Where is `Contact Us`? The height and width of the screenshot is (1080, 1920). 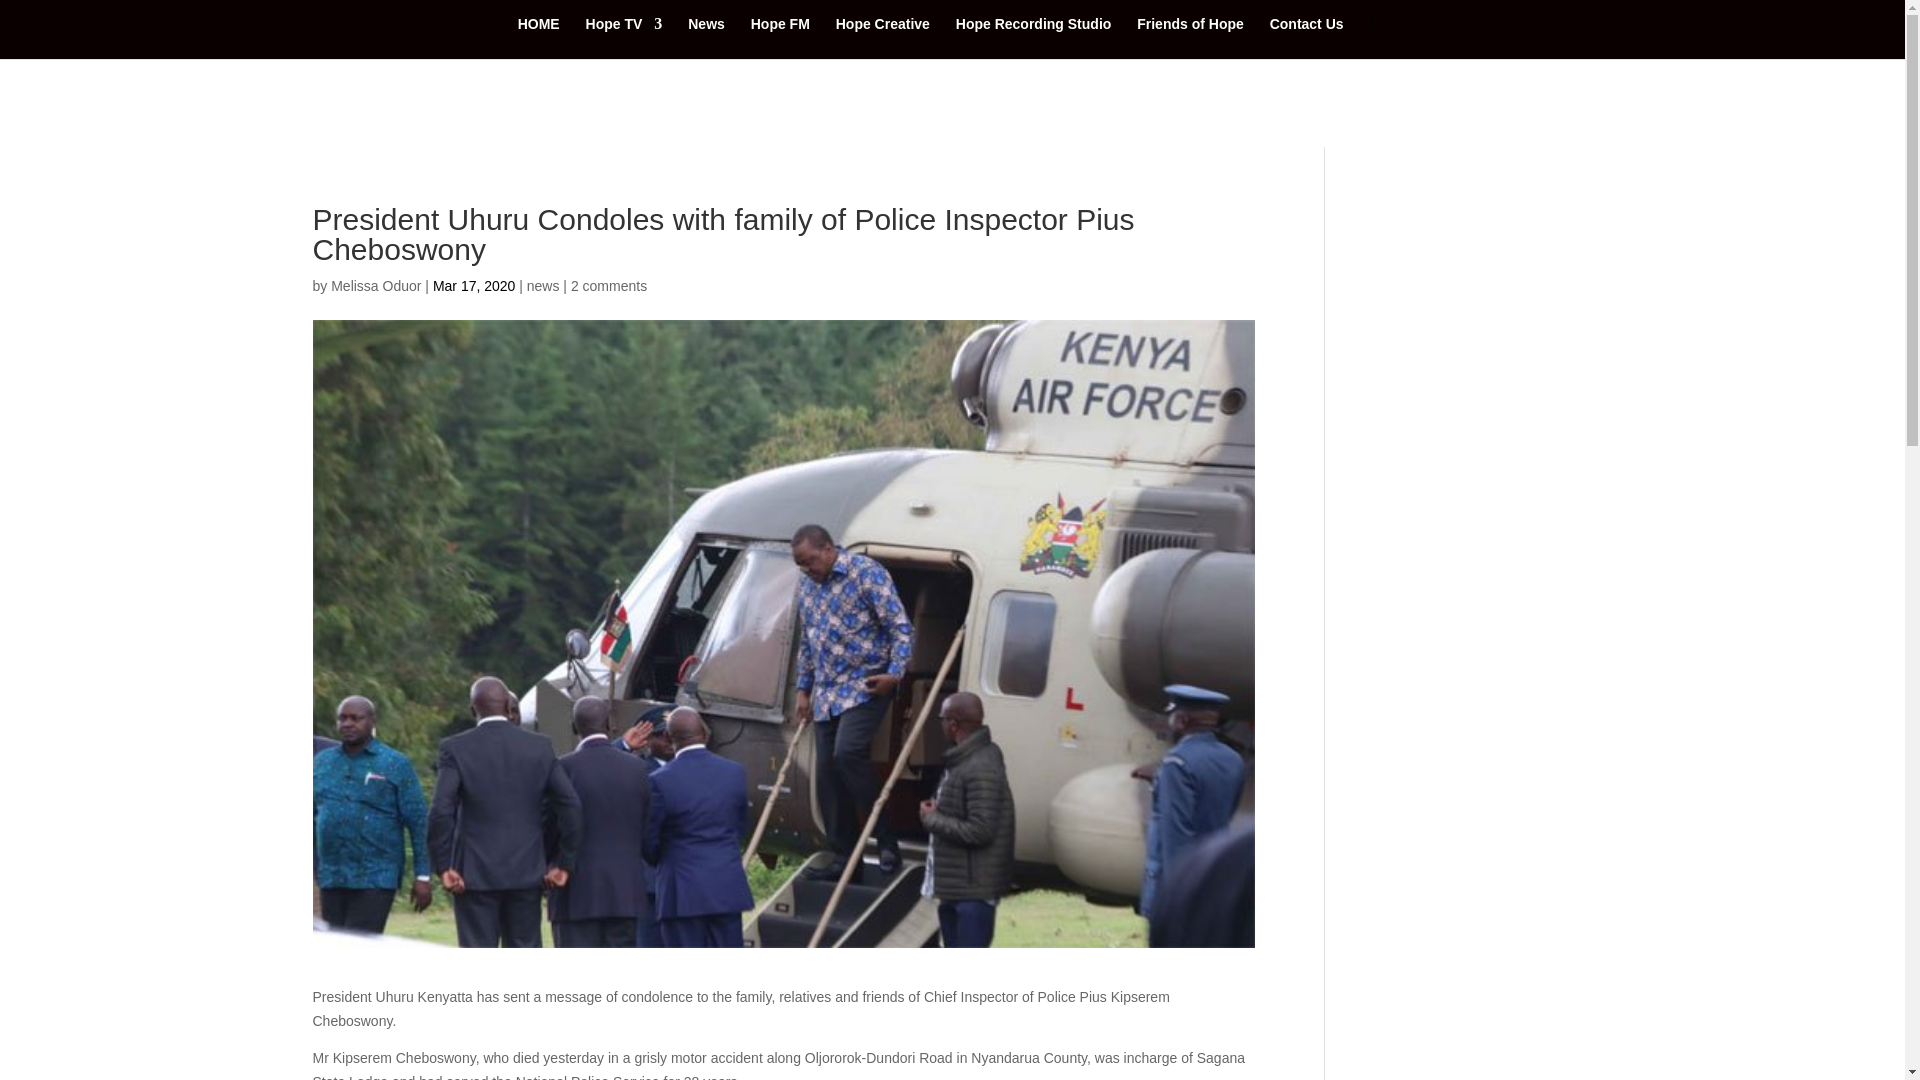 Contact Us is located at coordinates (1306, 38).